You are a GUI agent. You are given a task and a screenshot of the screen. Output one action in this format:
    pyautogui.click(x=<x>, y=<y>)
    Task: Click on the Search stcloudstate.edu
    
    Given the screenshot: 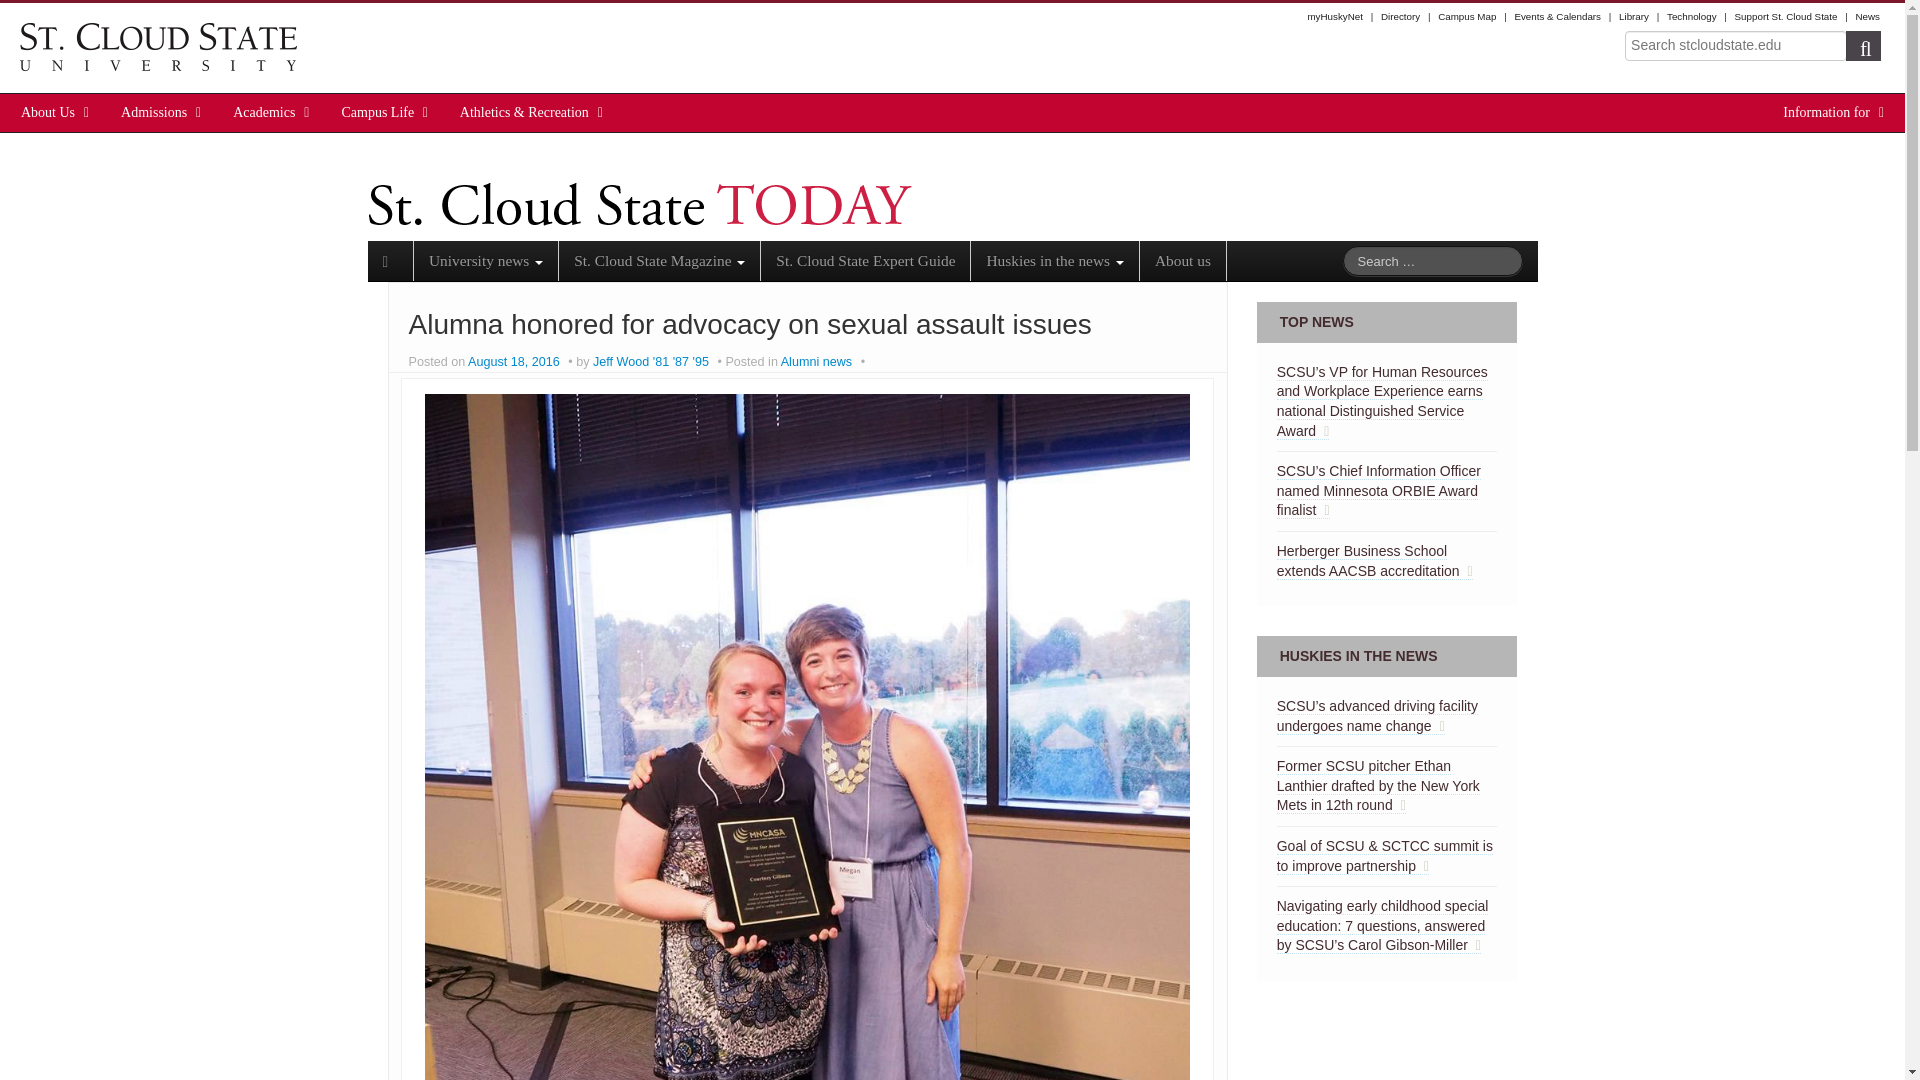 What is the action you would take?
    pyautogui.click(x=1736, y=46)
    